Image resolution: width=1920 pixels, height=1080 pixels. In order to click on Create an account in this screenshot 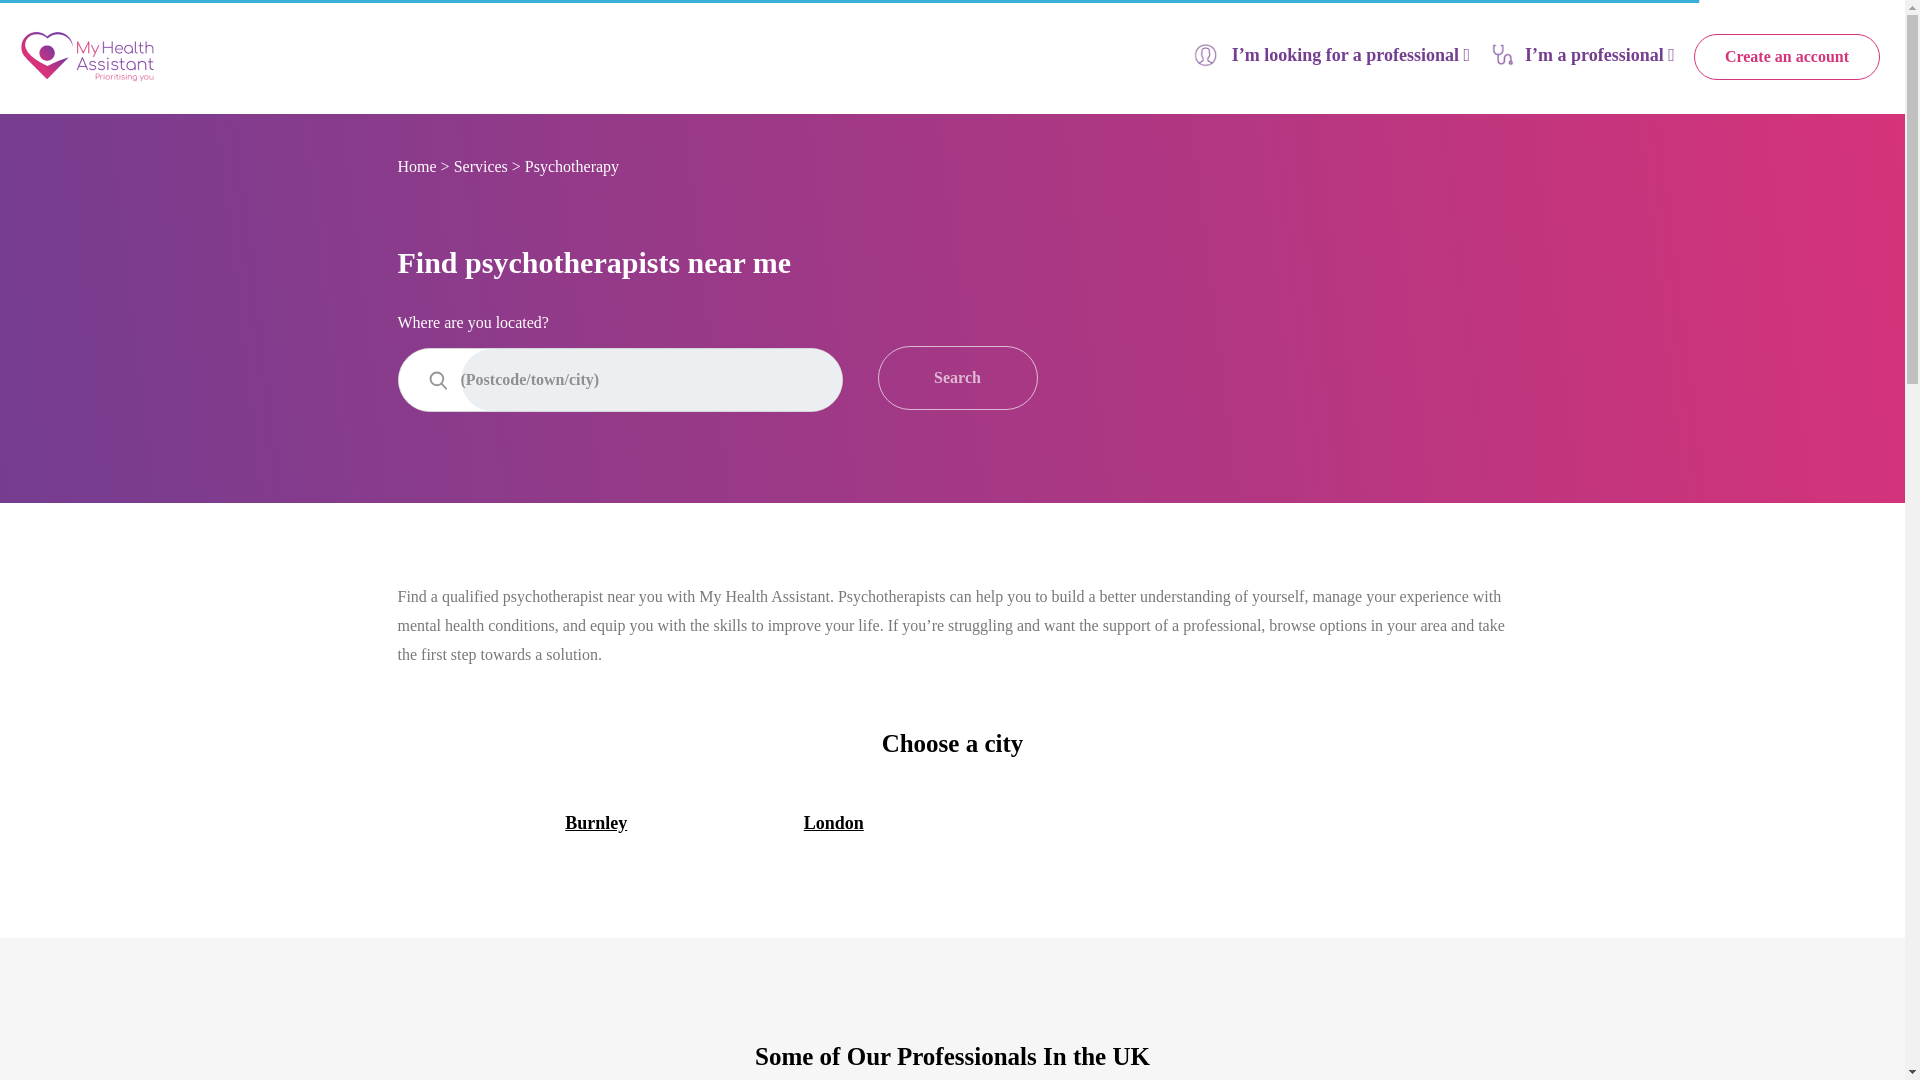, I will do `click(1786, 56)`.